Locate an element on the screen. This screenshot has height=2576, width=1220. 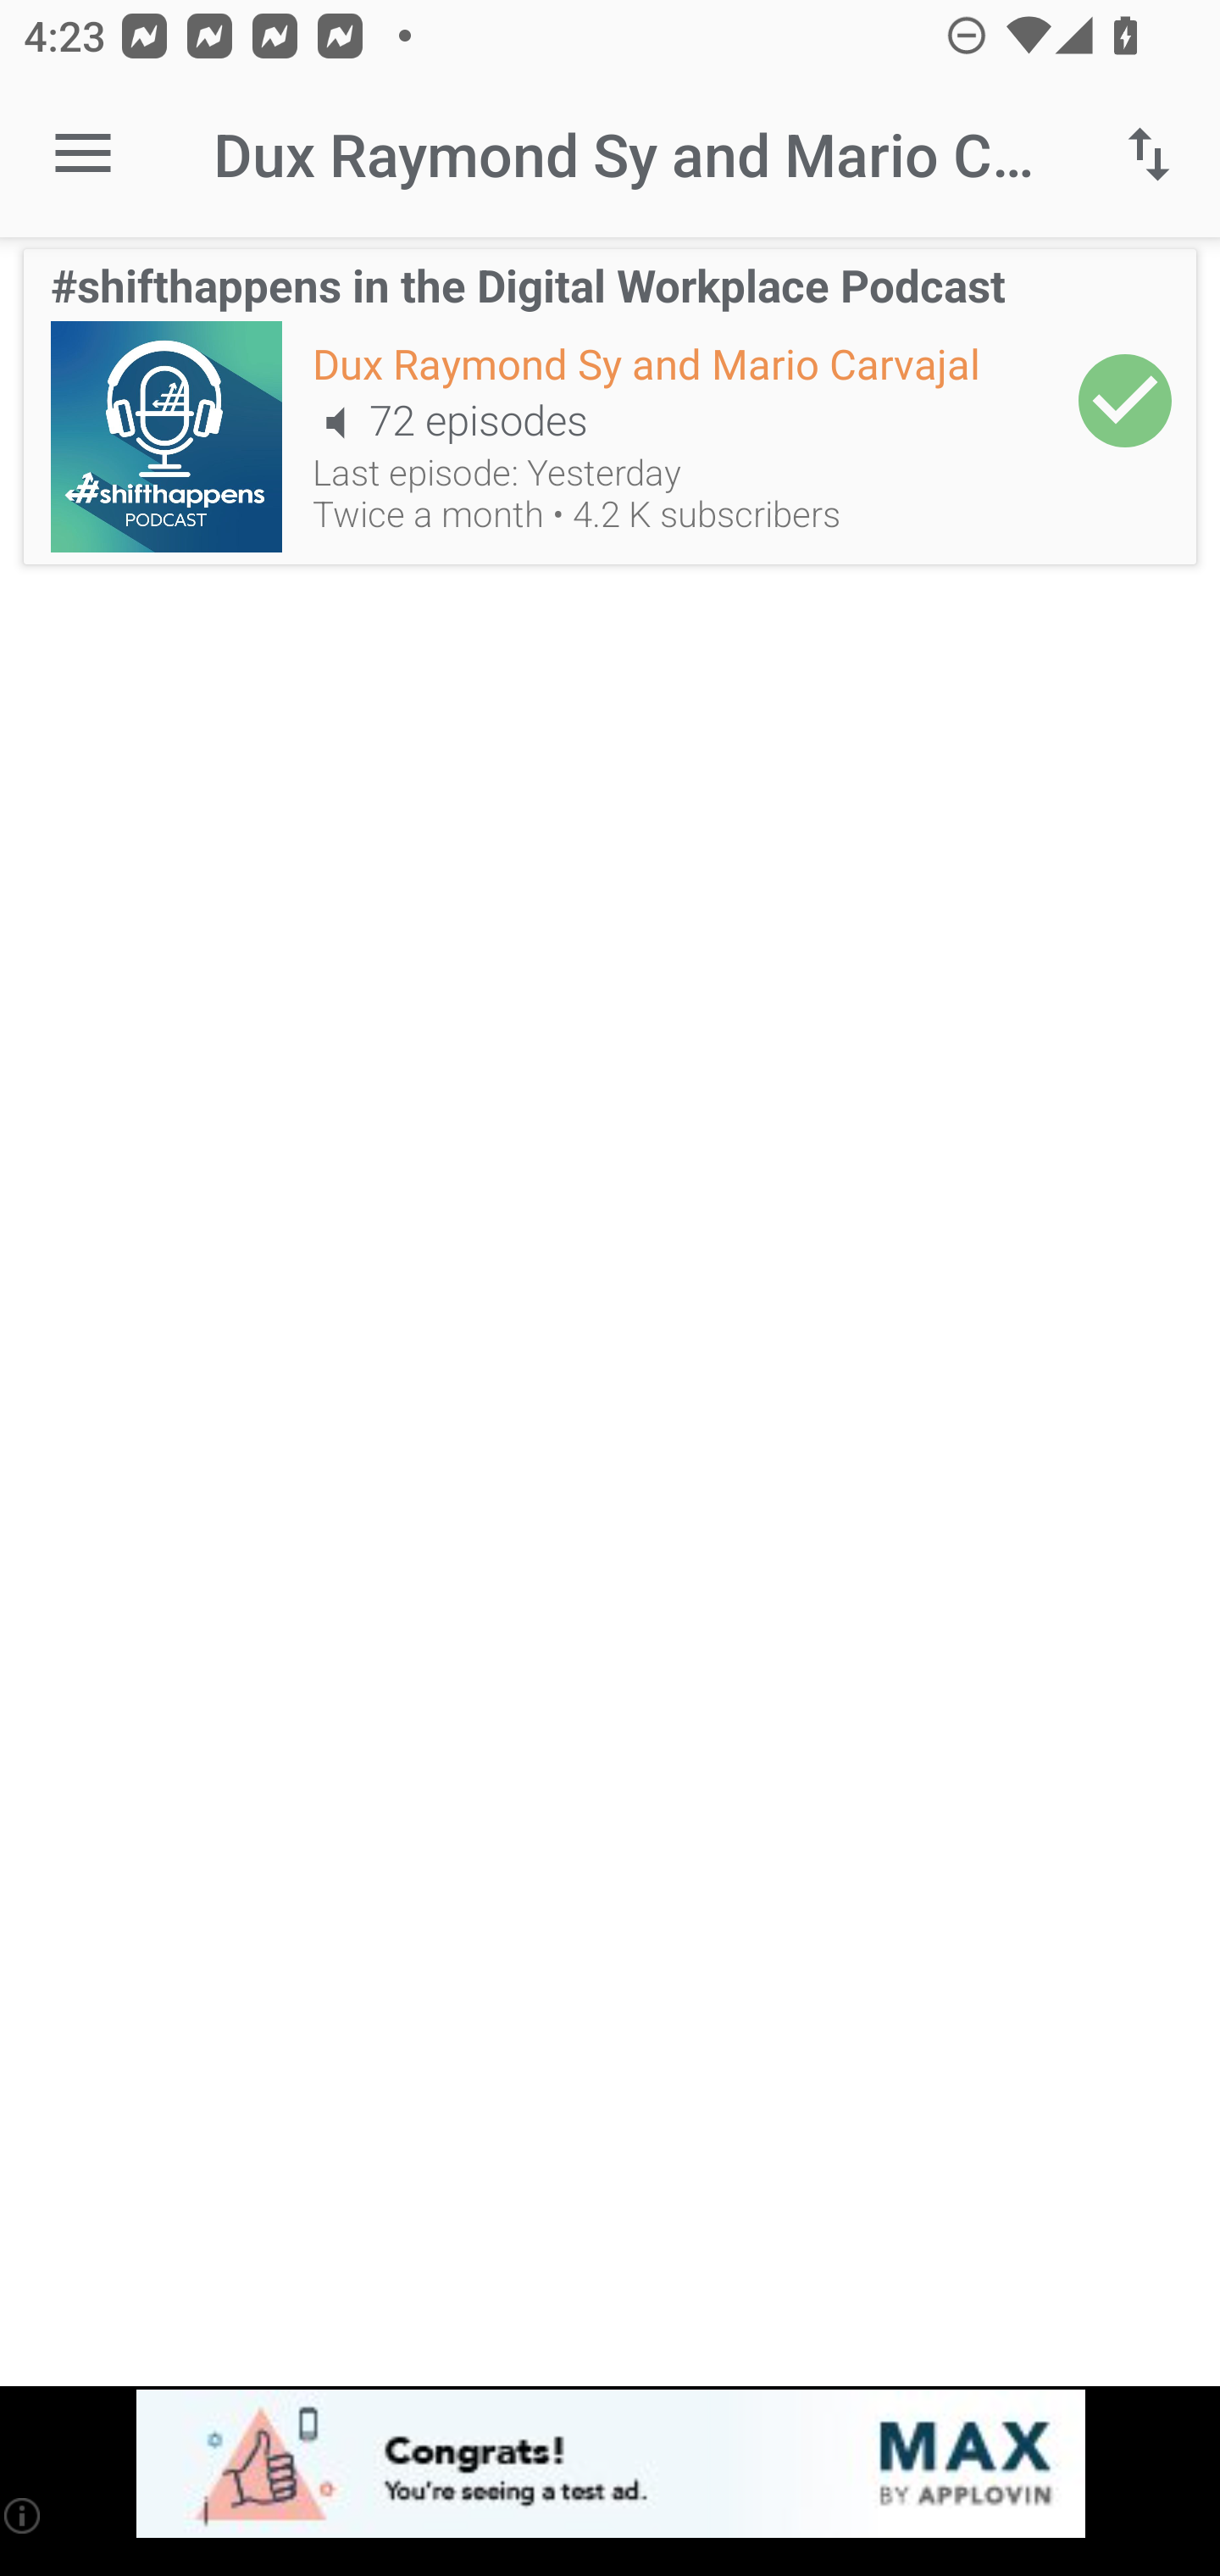
(i) is located at coordinates (24, 2515).